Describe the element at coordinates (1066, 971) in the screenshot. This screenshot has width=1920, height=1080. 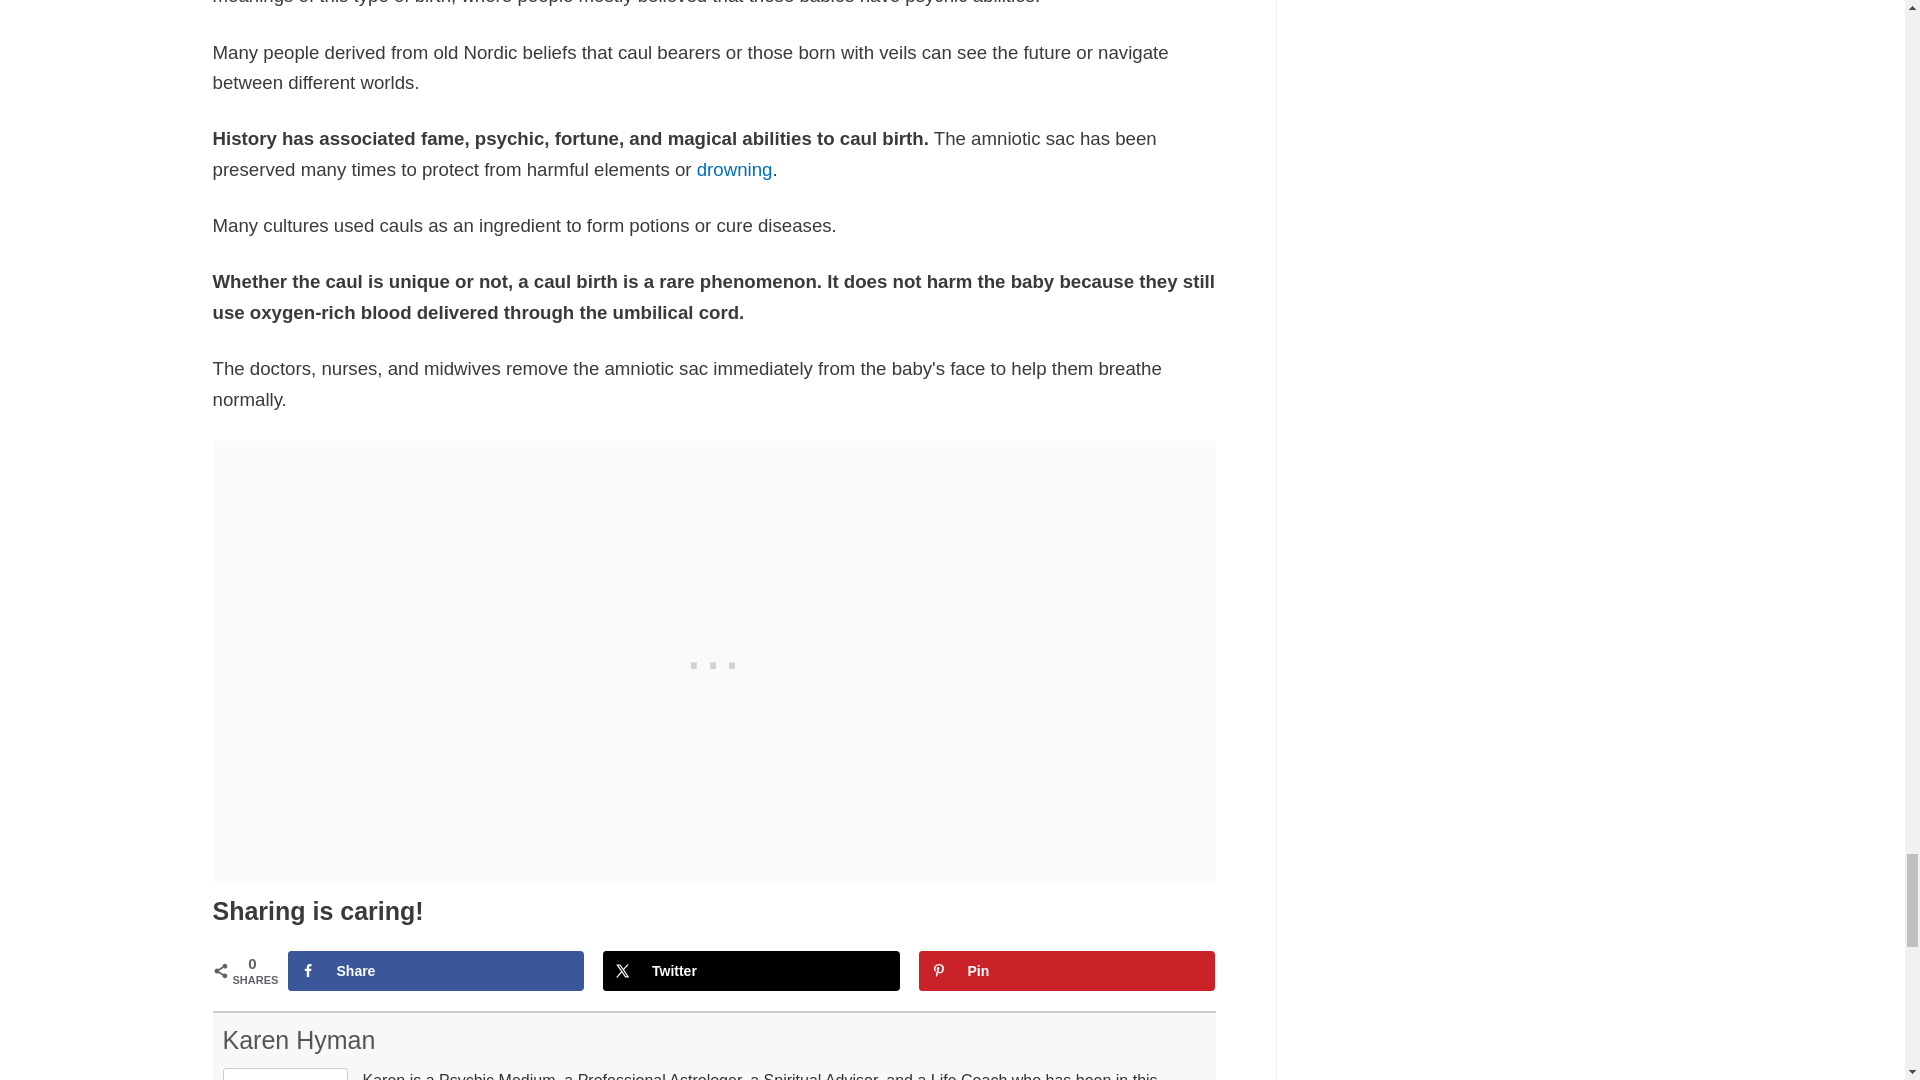
I see `Save to Pinterest` at that location.